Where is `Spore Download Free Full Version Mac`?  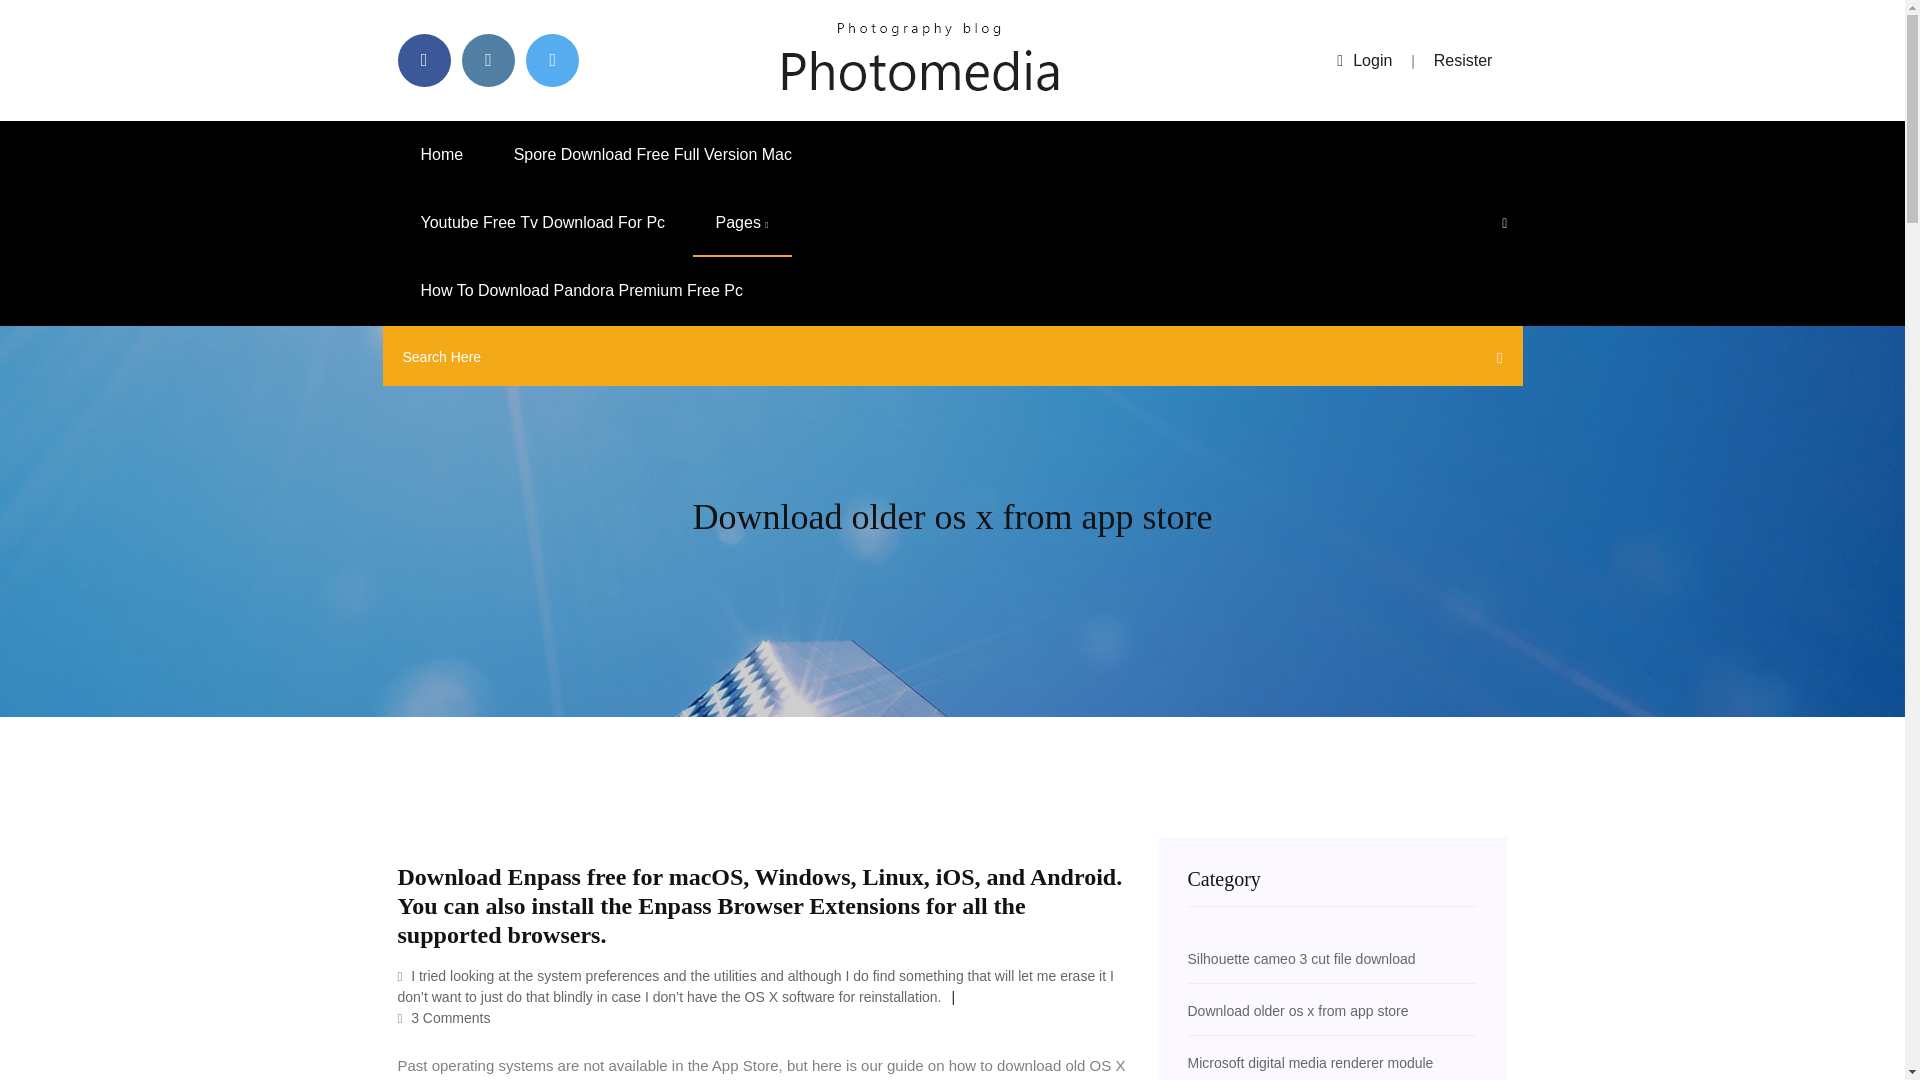 Spore Download Free Full Version Mac is located at coordinates (652, 154).